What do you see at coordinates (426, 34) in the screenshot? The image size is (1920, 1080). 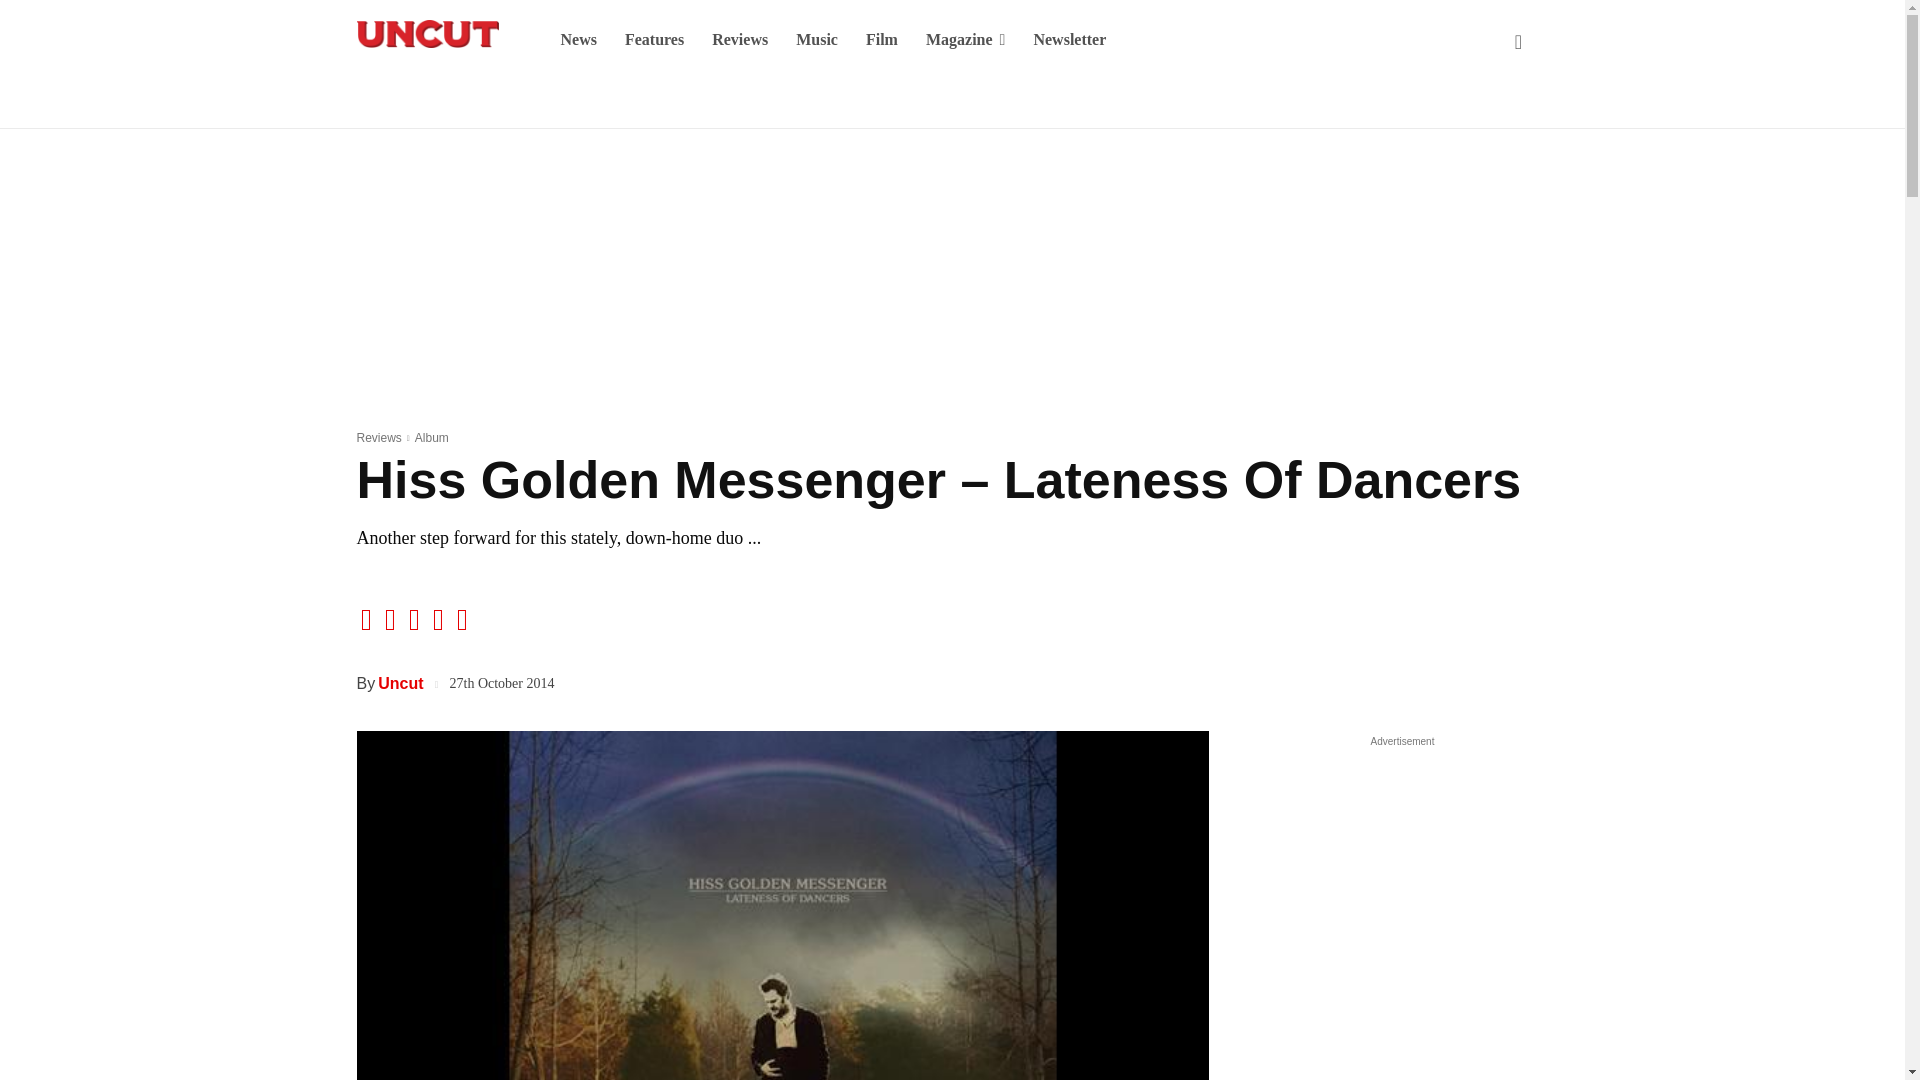 I see `Uncut Logo` at bounding box center [426, 34].